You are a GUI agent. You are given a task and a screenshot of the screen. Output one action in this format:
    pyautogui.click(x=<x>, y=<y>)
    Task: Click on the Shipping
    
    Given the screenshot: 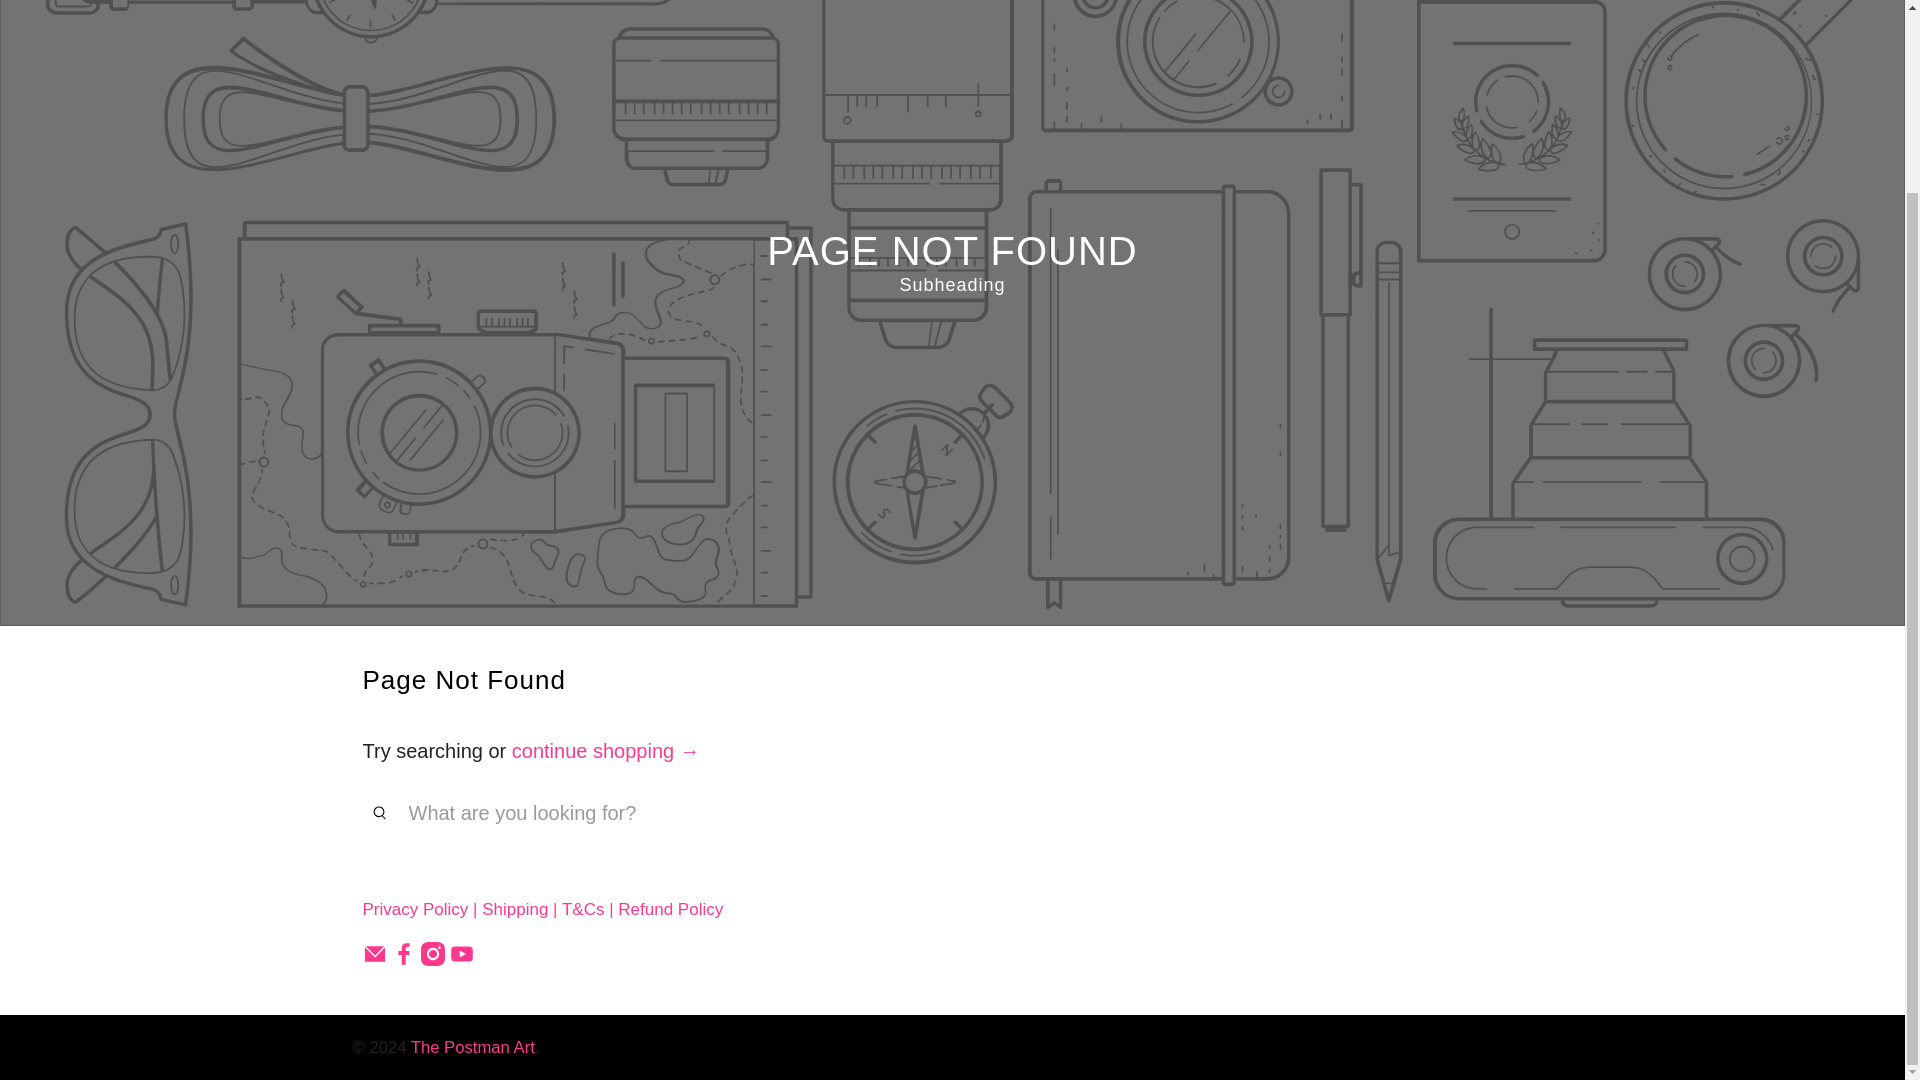 What is the action you would take?
    pyautogui.click(x=514, y=909)
    